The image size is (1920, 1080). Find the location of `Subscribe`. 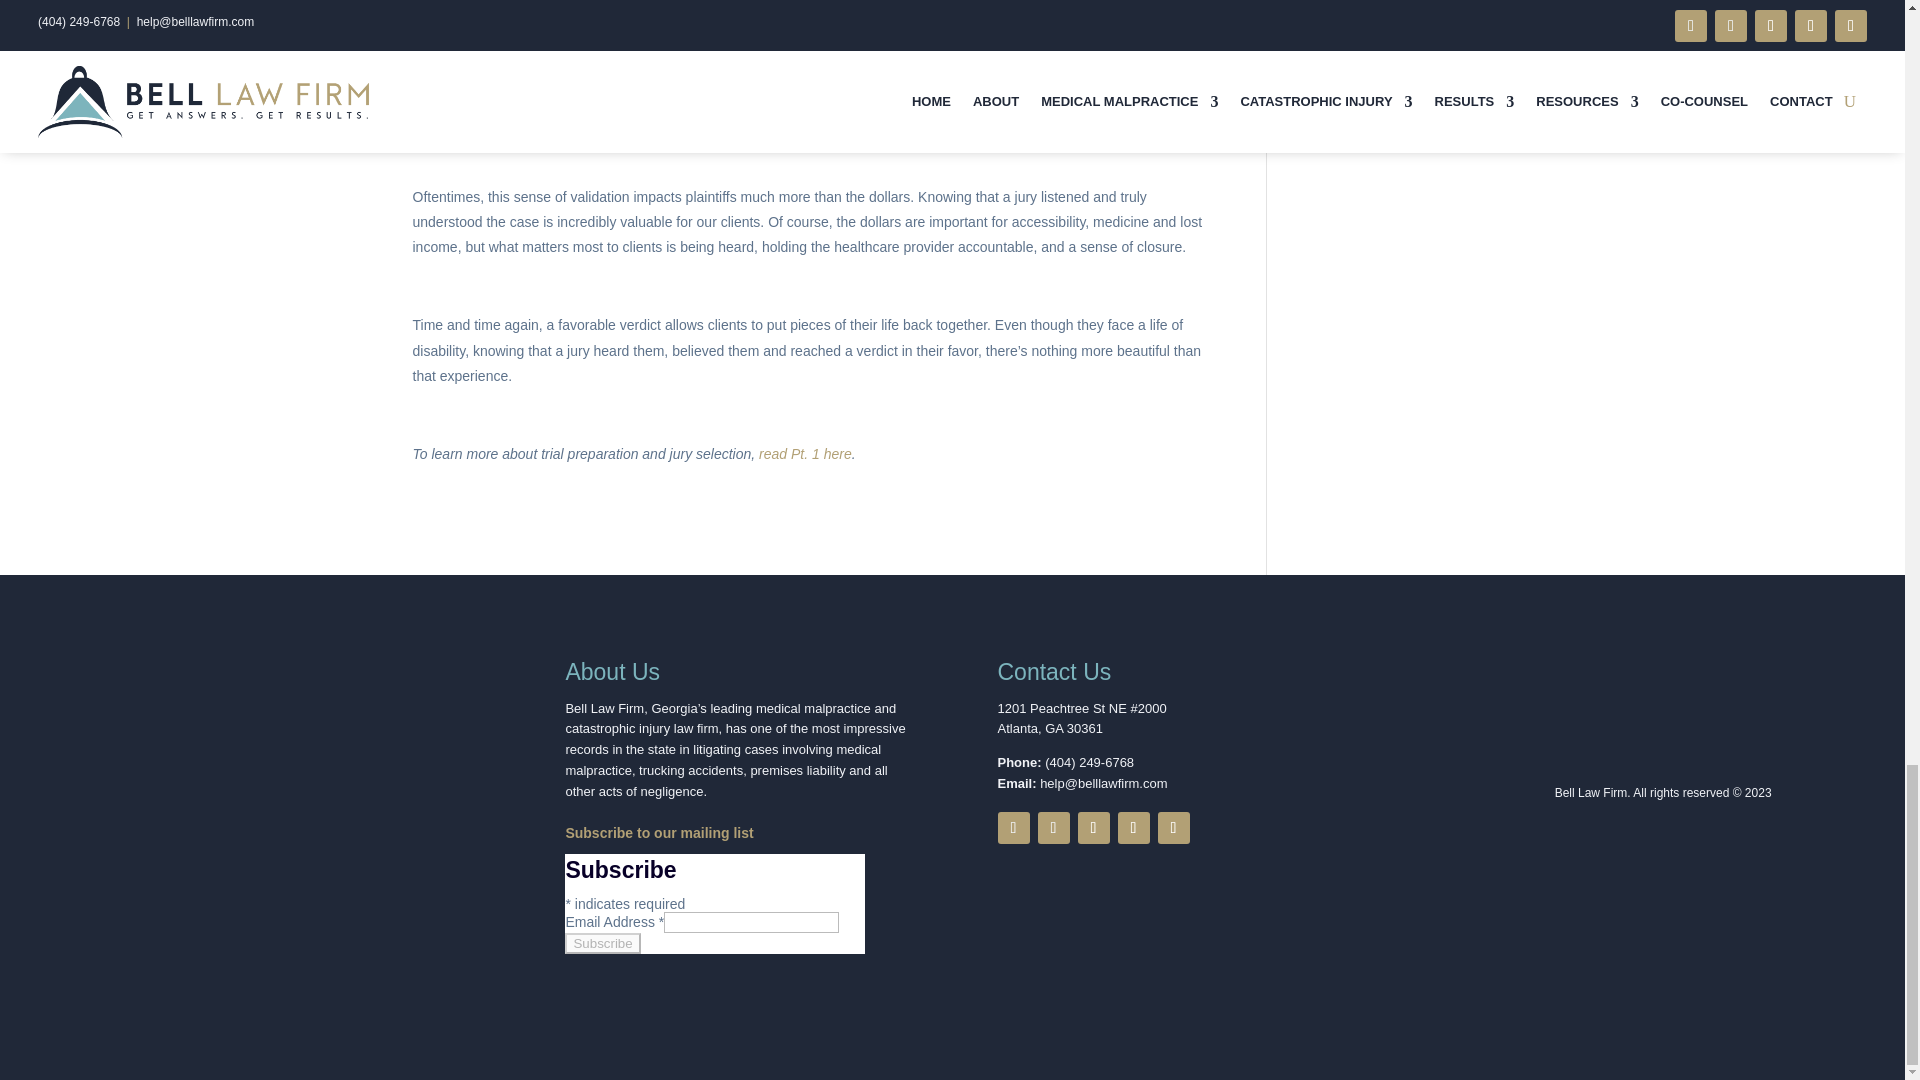

Subscribe is located at coordinates (602, 943).